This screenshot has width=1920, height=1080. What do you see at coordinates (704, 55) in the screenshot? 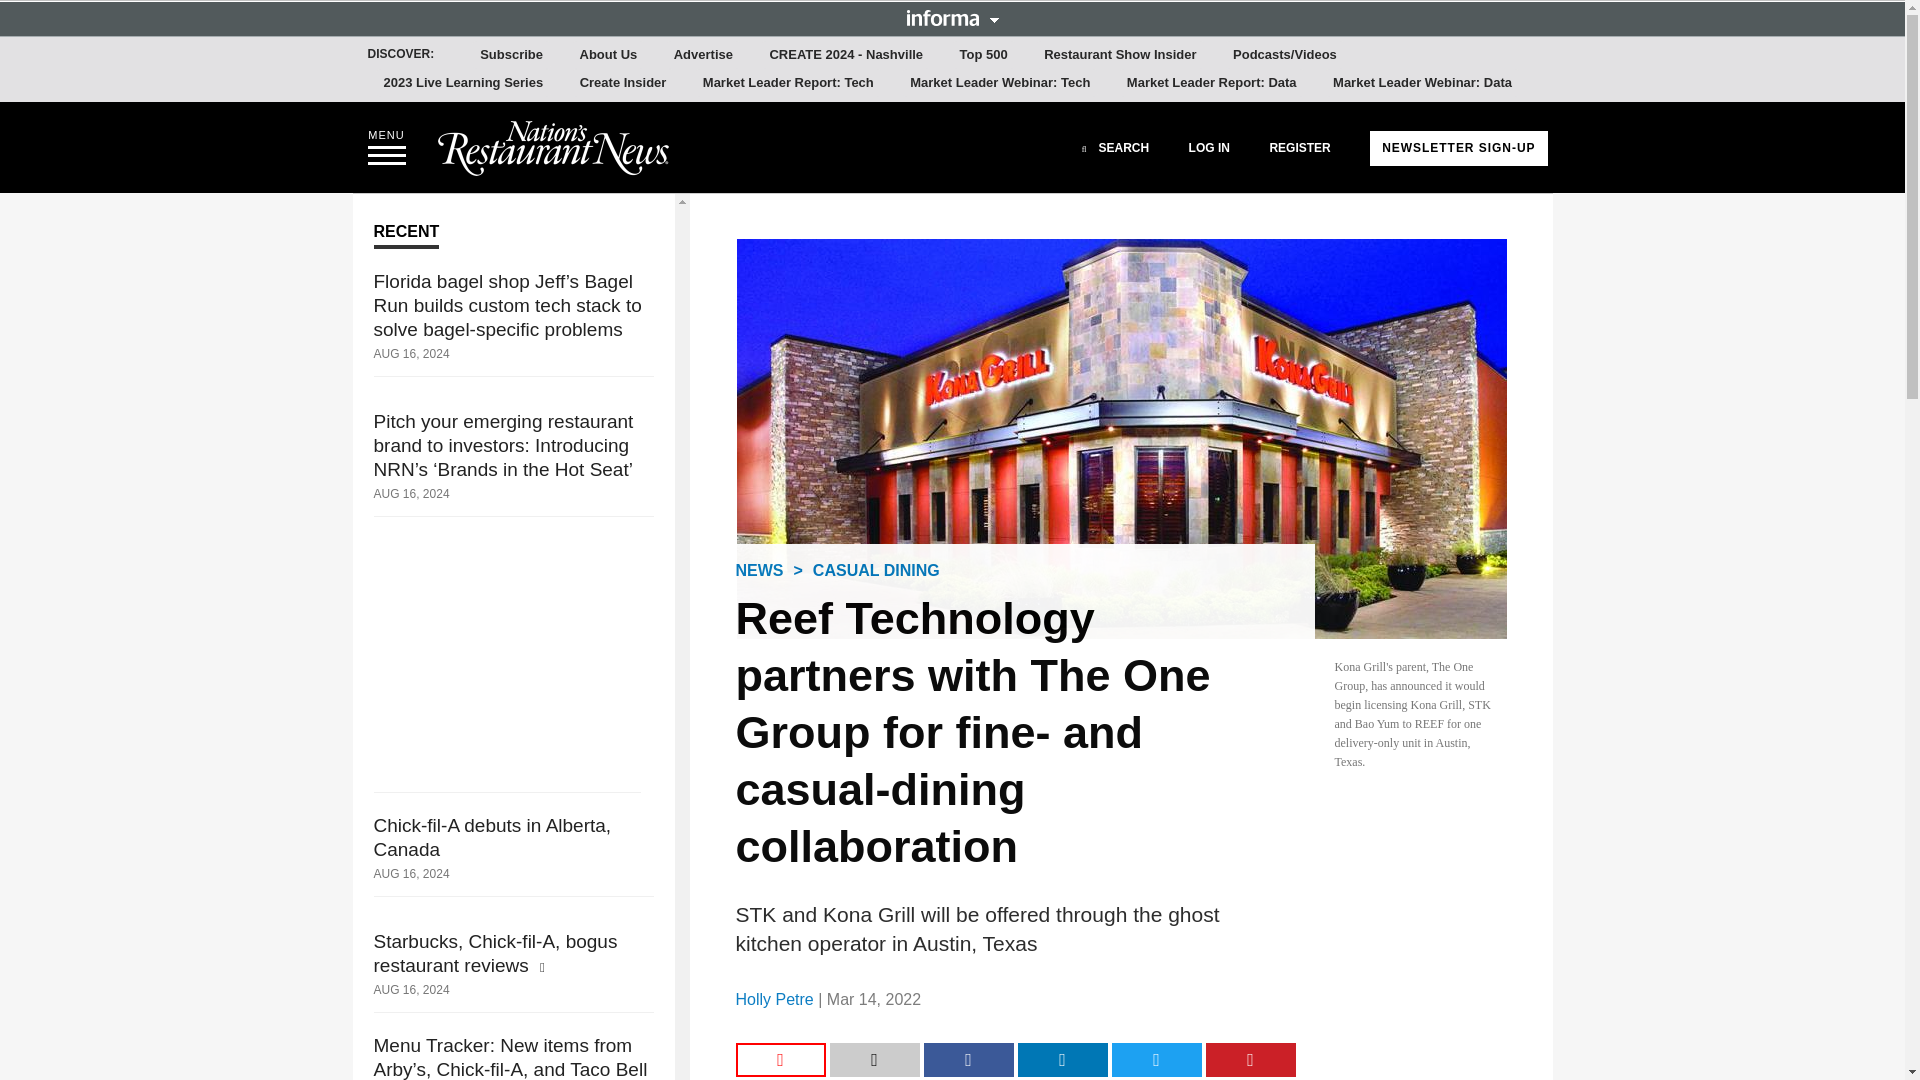
I see `Advertise` at bounding box center [704, 55].